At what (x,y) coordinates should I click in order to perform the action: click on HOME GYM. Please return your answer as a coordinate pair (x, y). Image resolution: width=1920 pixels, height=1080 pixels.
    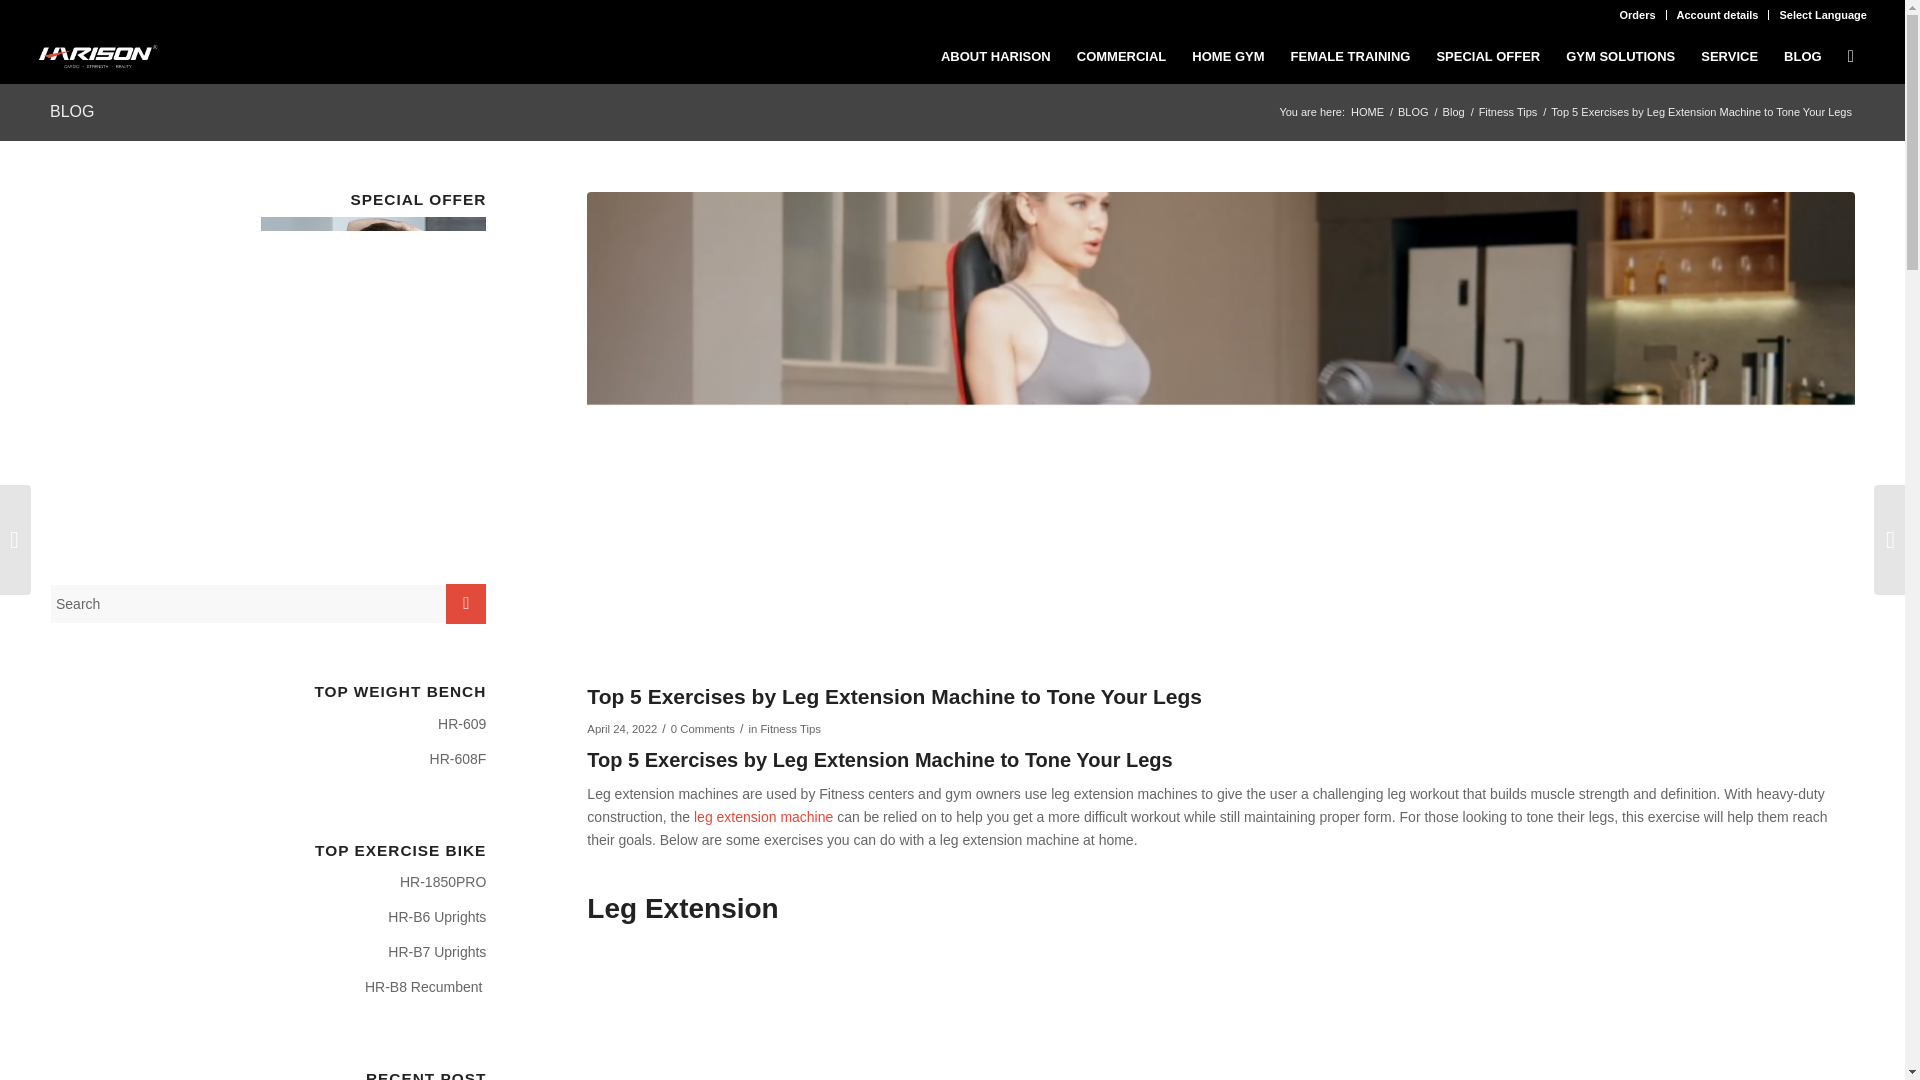
    Looking at the image, I should click on (1227, 56).